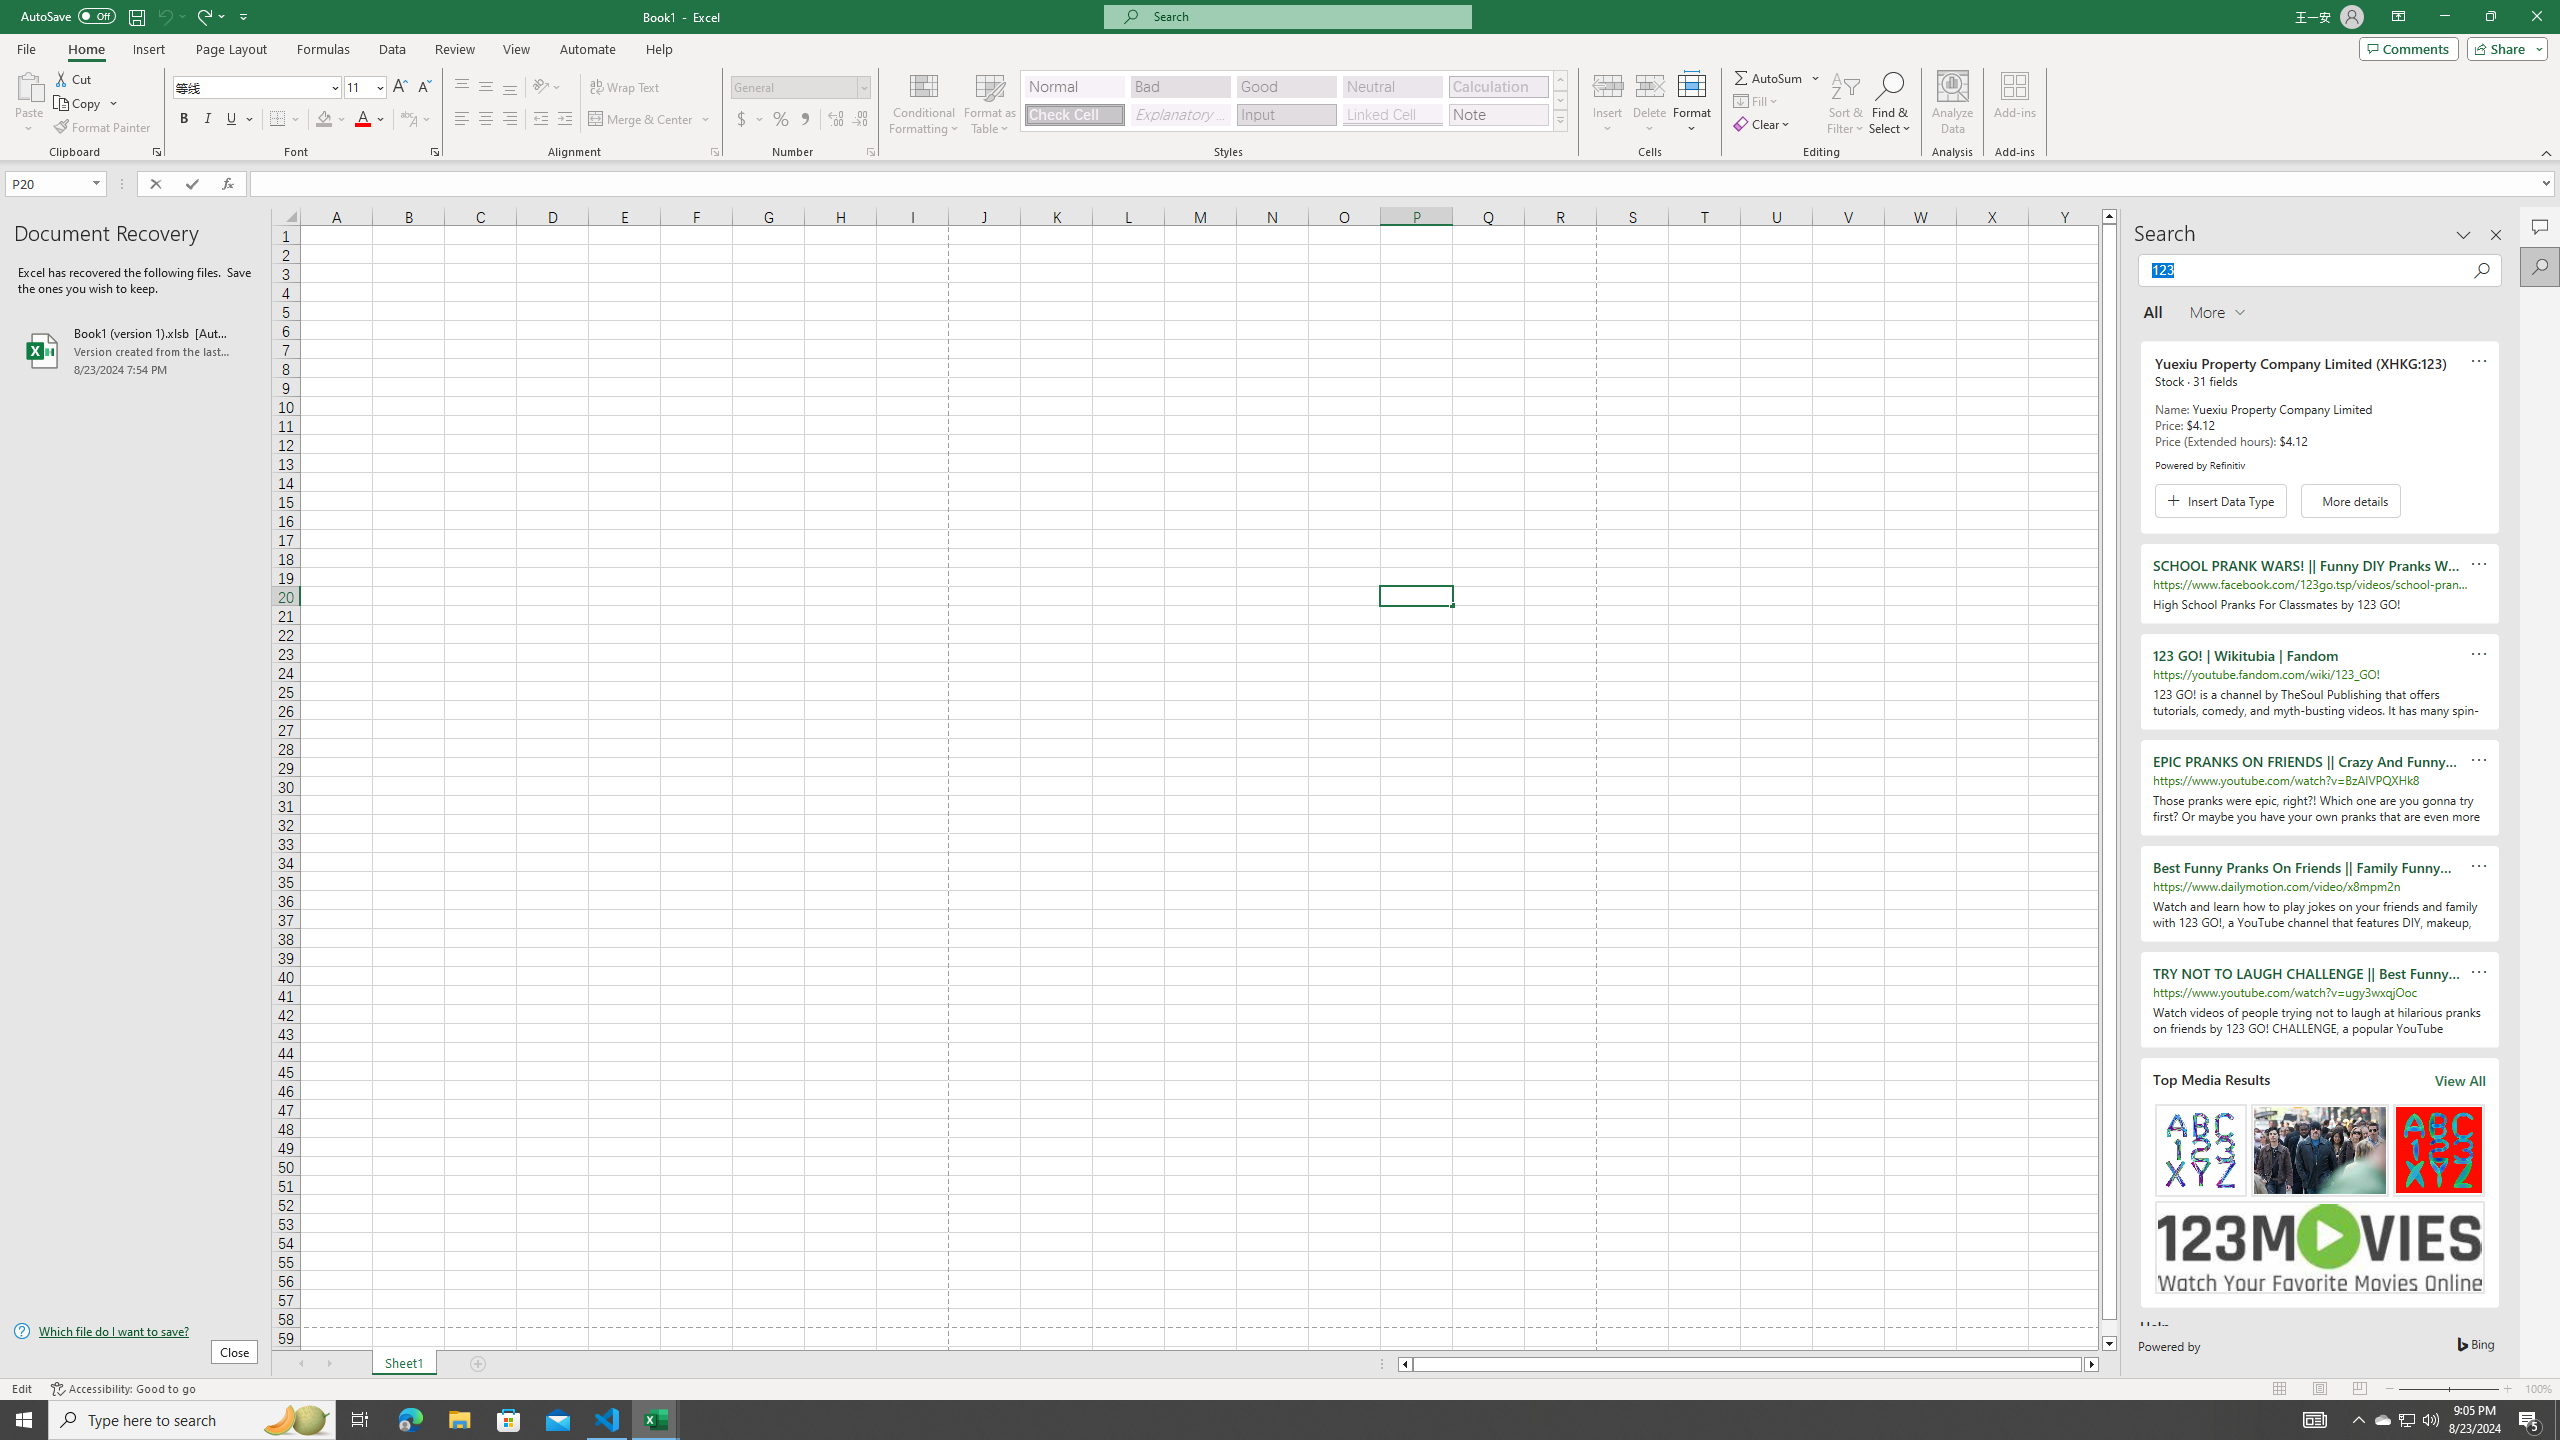 Image resolution: width=2560 pixels, height=1440 pixels. What do you see at coordinates (836, 120) in the screenshot?
I see `Increase Decimal` at bounding box center [836, 120].